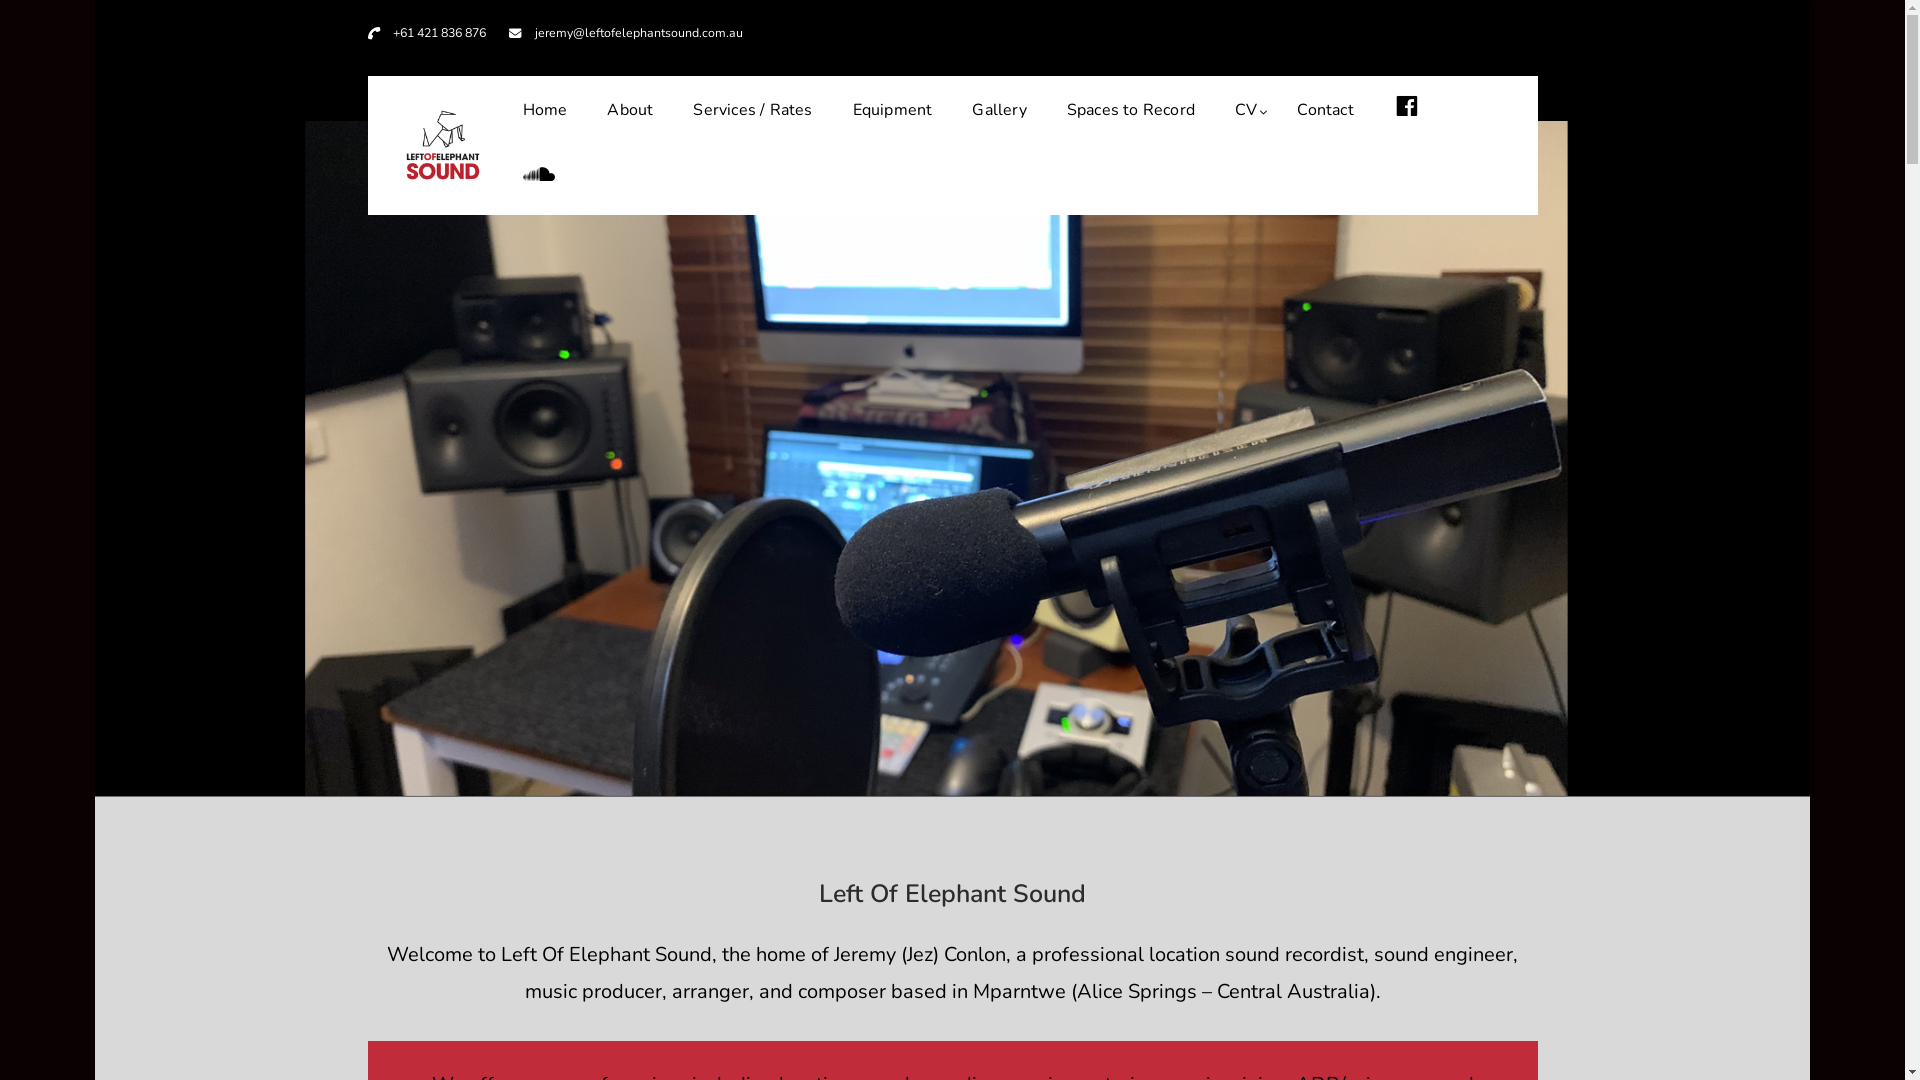 This screenshot has height=1080, width=1920. What do you see at coordinates (1407, 111) in the screenshot?
I see `Facebook` at bounding box center [1407, 111].